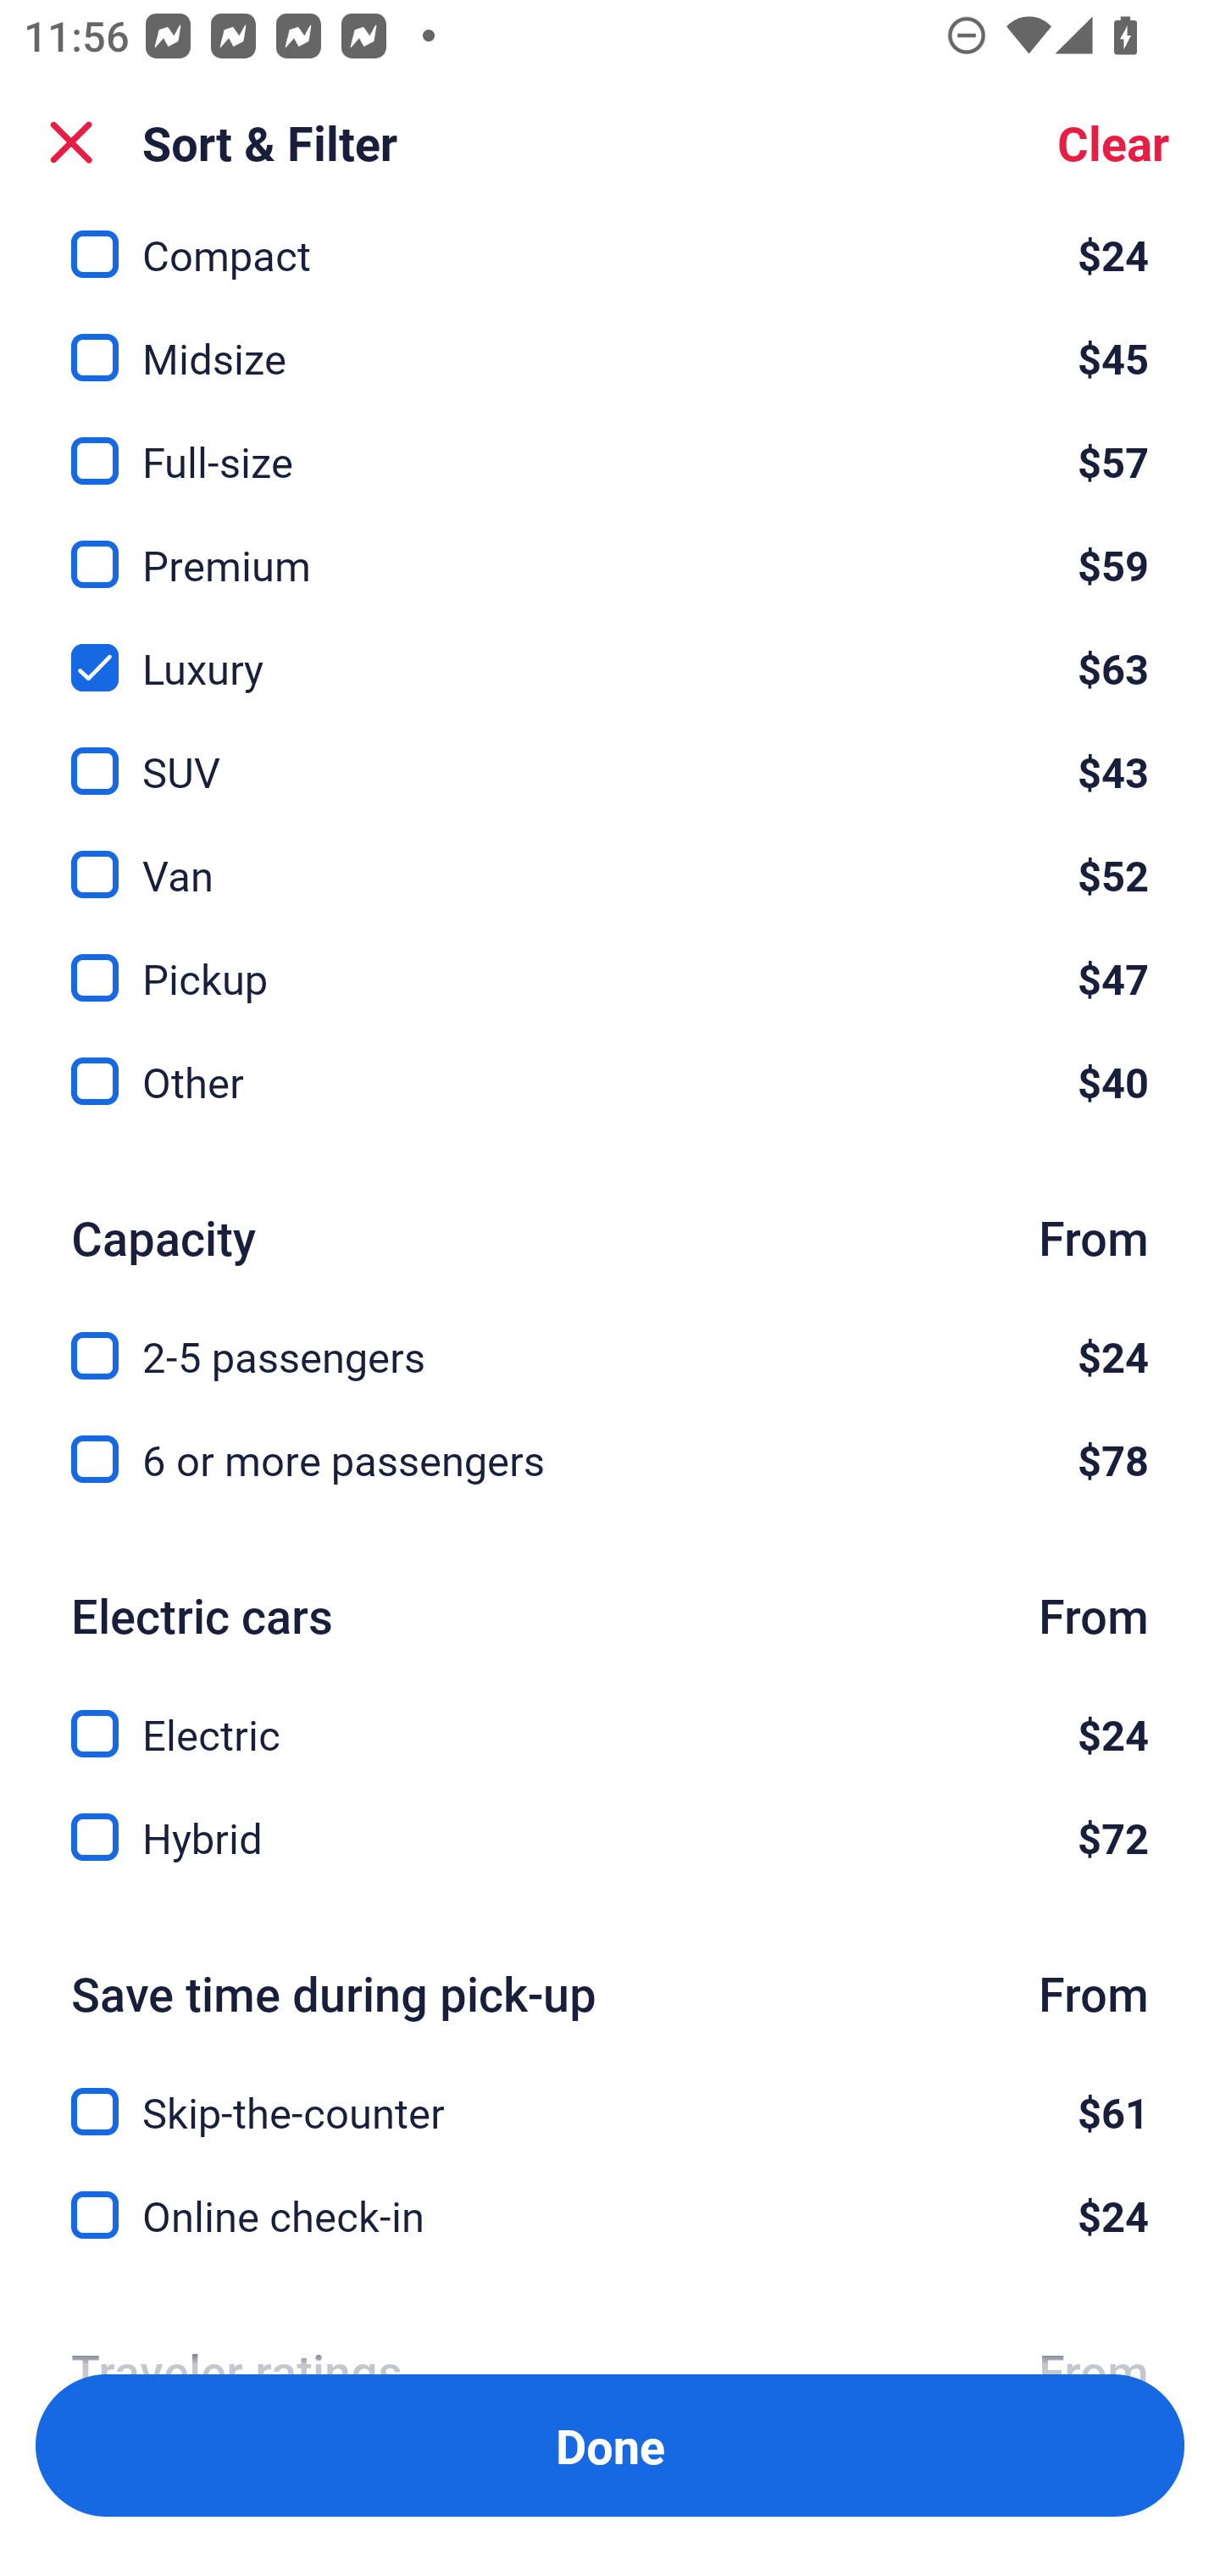  I want to click on Pickup, $47 Pickup $47, so click(610, 958).